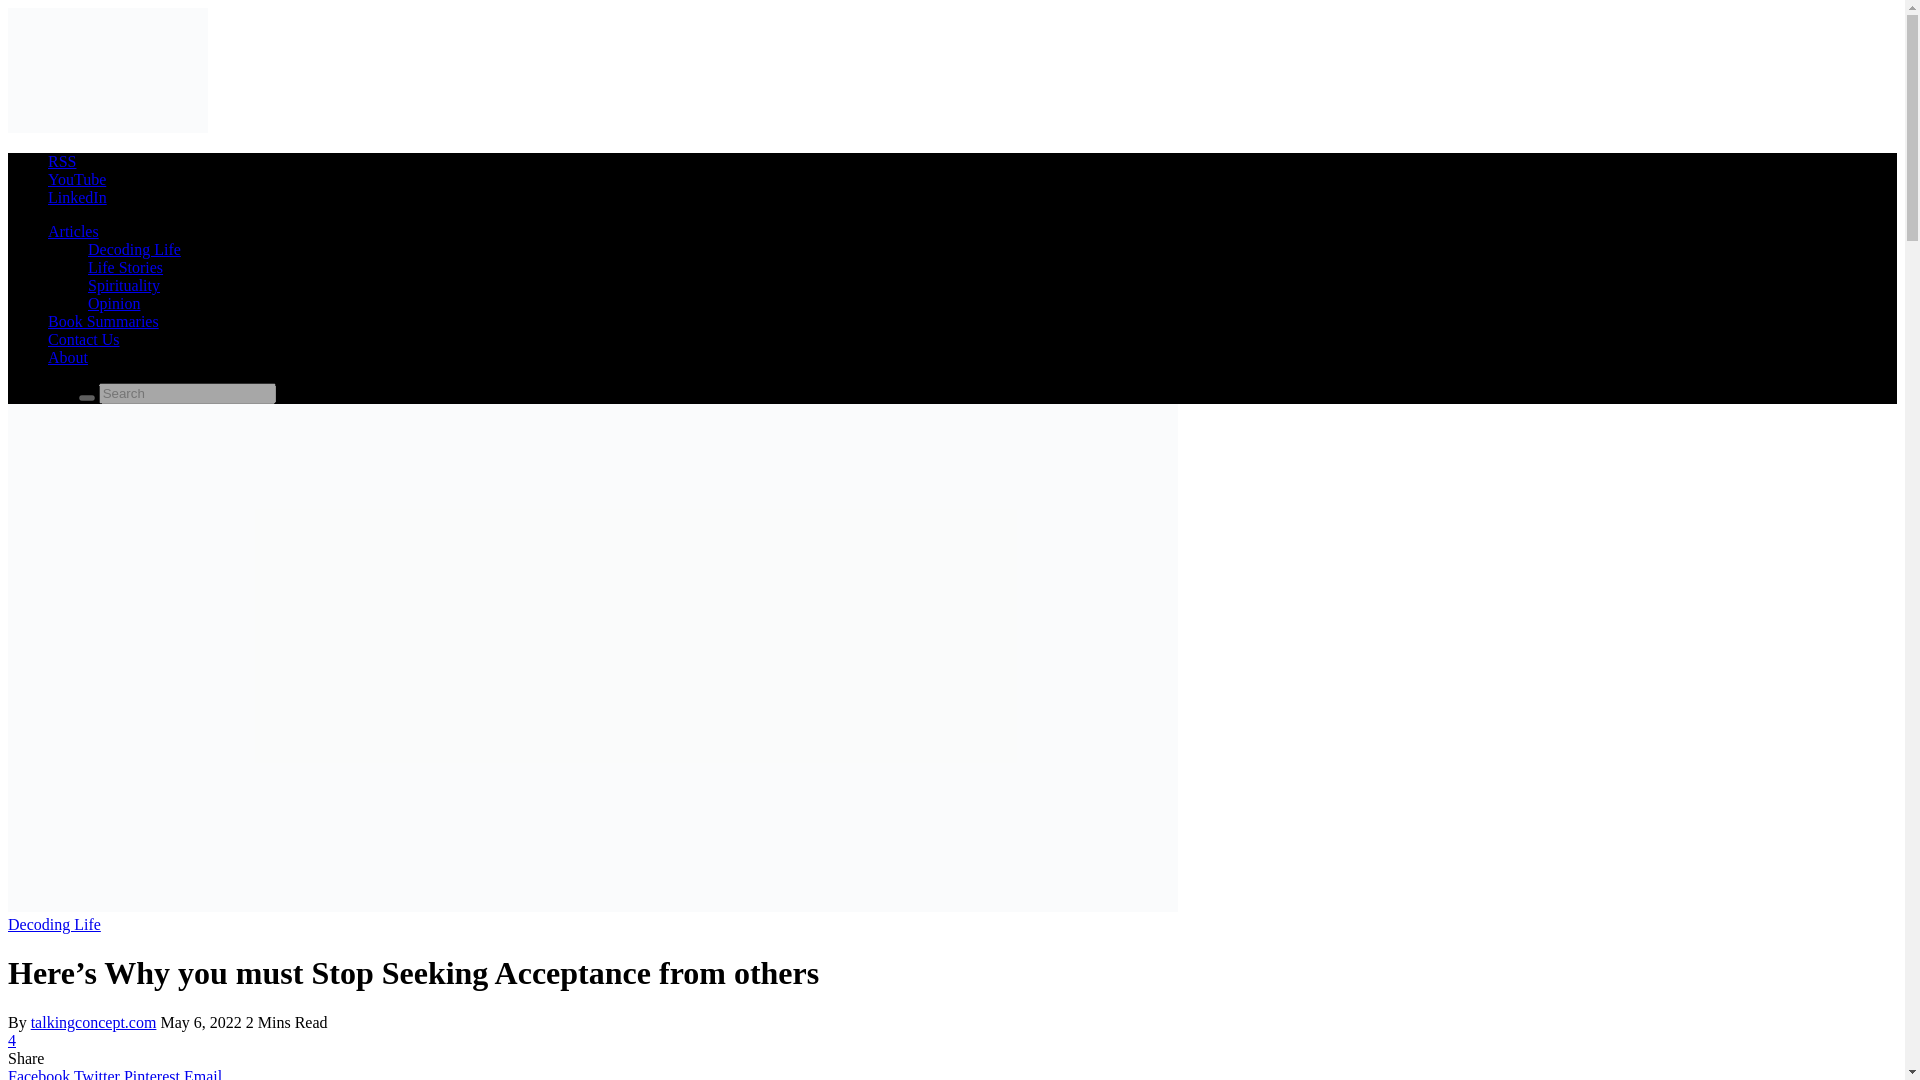 This screenshot has height=1080, width=1920. What do you see at coordinates (94, 1022) in the screenshot?
I see `Posts by talkingconcept.com` at bounding box center [94, 1022].